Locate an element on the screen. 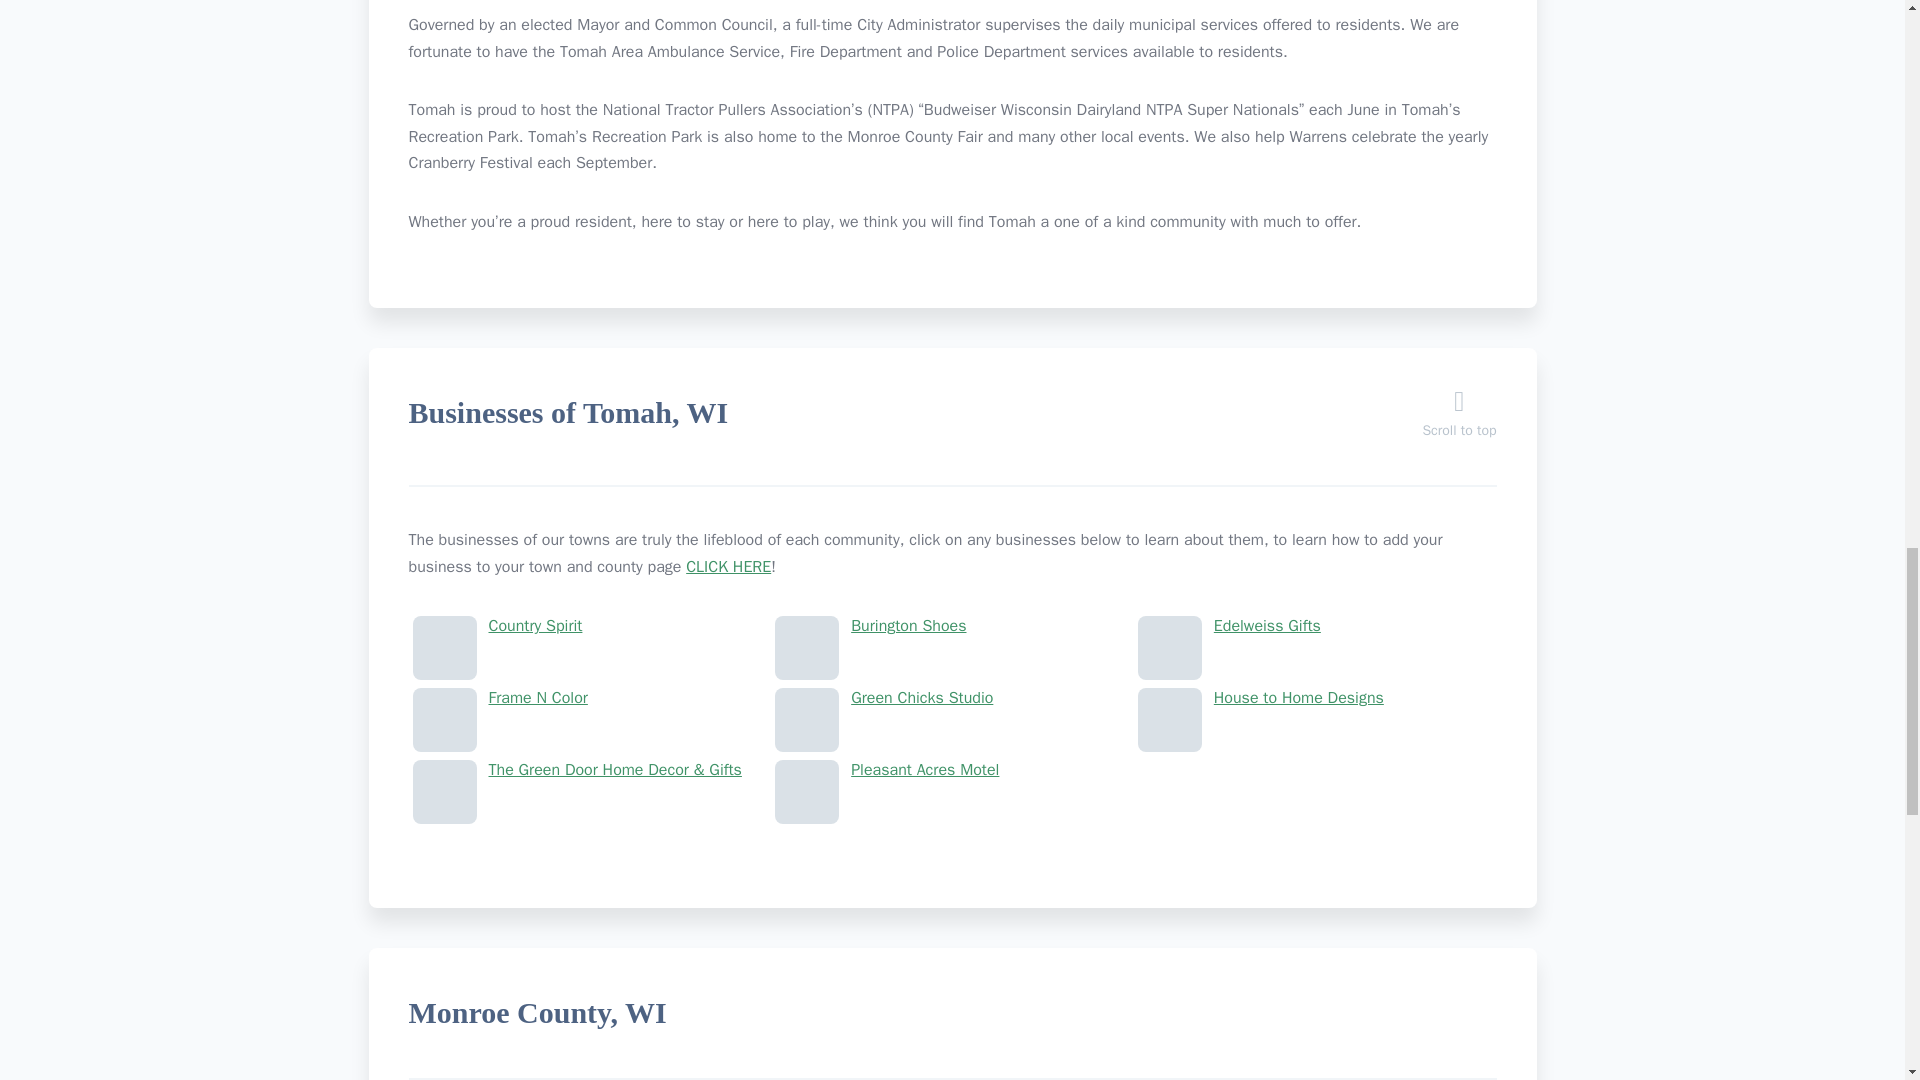 The width and height of the screenshot is (1920, 1080). Country Spirit is located at coordinates (589, 626).